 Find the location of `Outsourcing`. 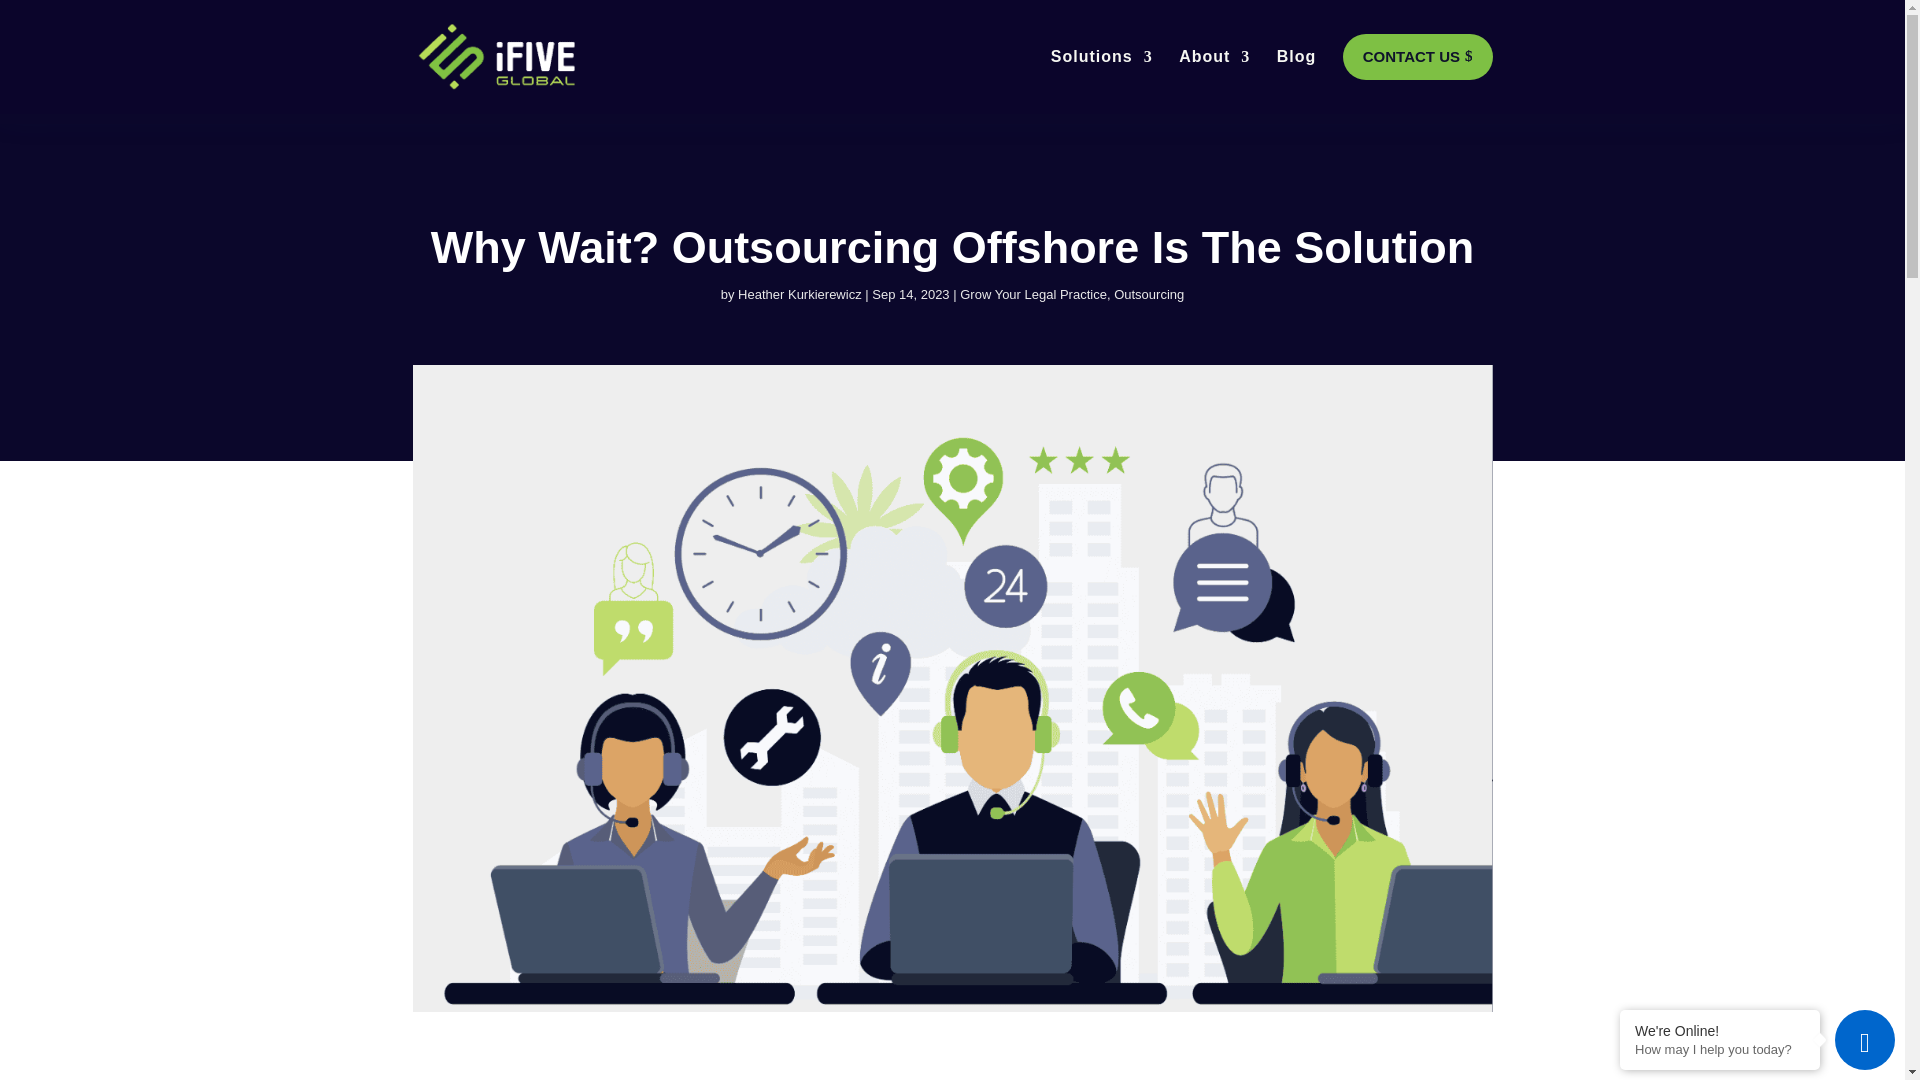

Outsourcing is located at coordinates (1148, 294).